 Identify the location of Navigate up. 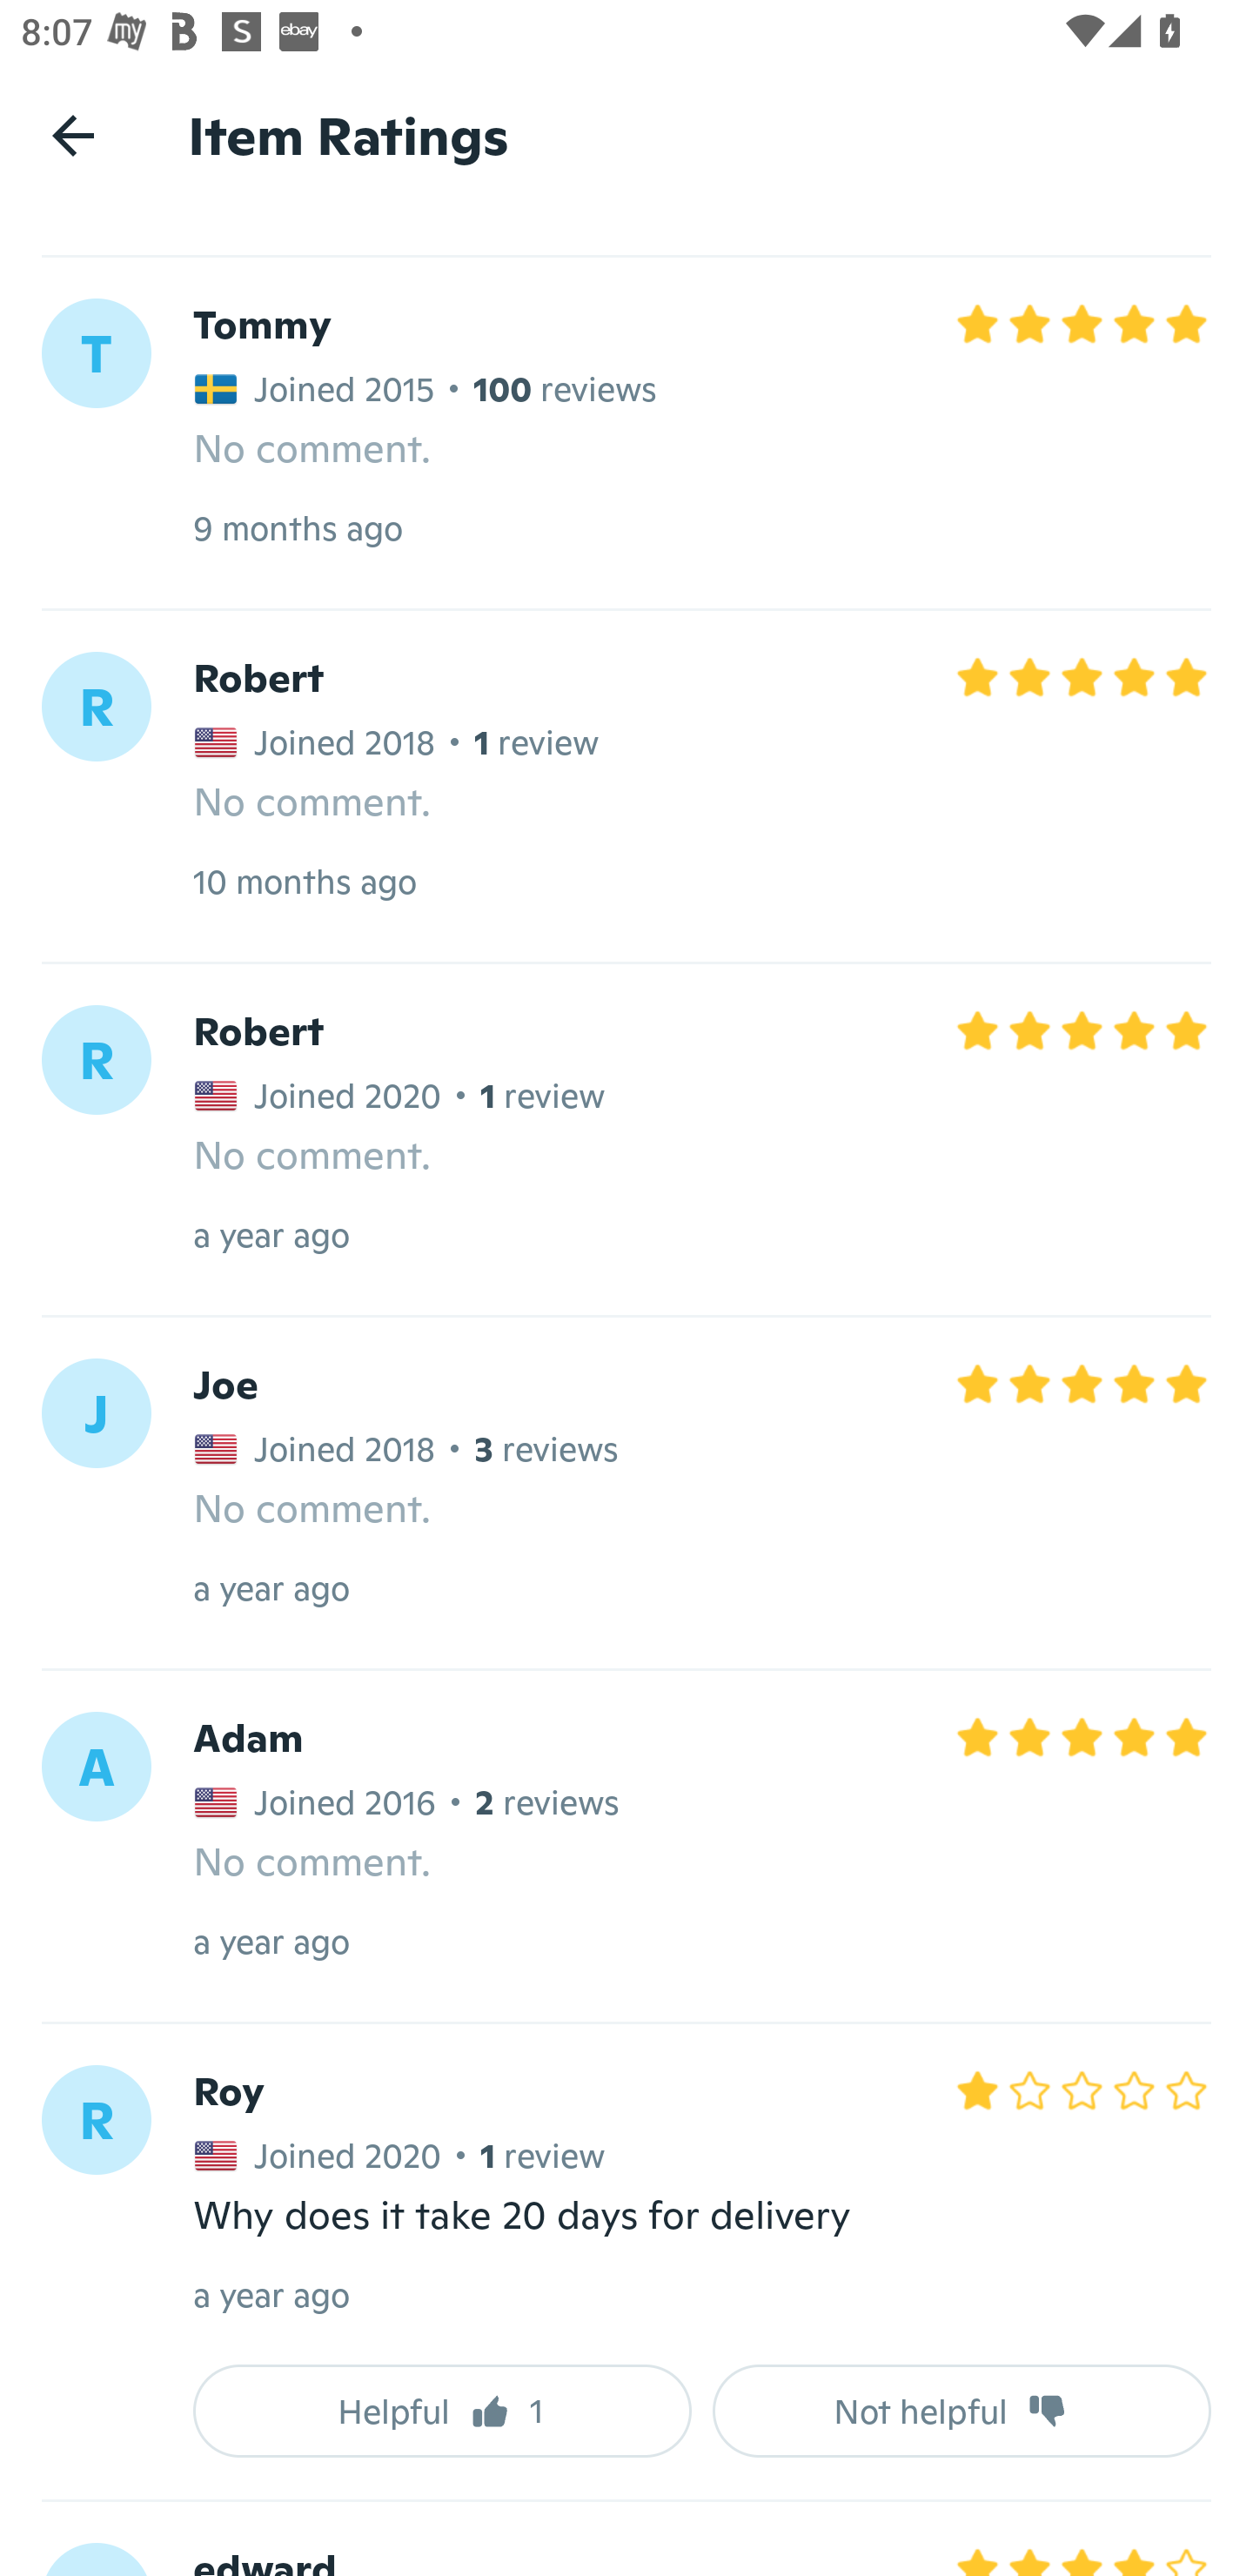
(73, 135).